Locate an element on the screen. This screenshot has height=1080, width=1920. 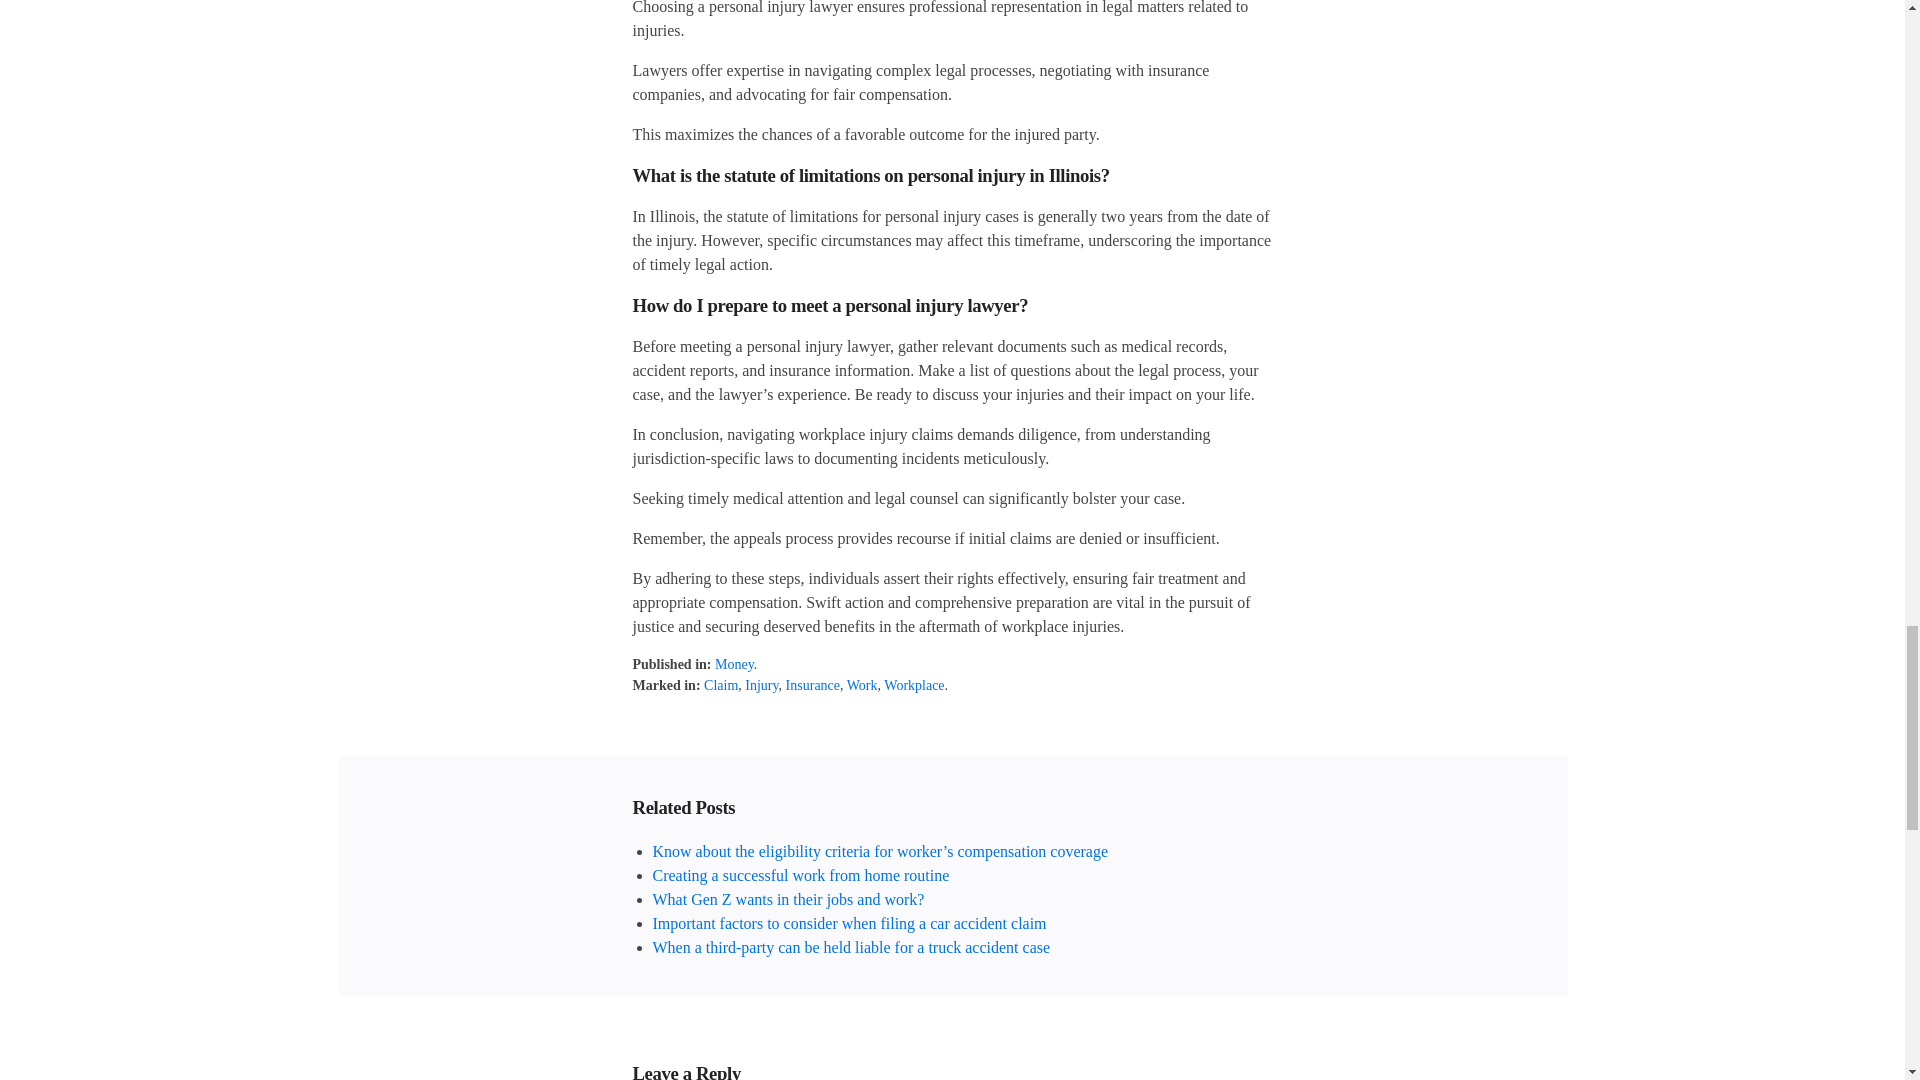
Claim is located at coordinates (720, 686).